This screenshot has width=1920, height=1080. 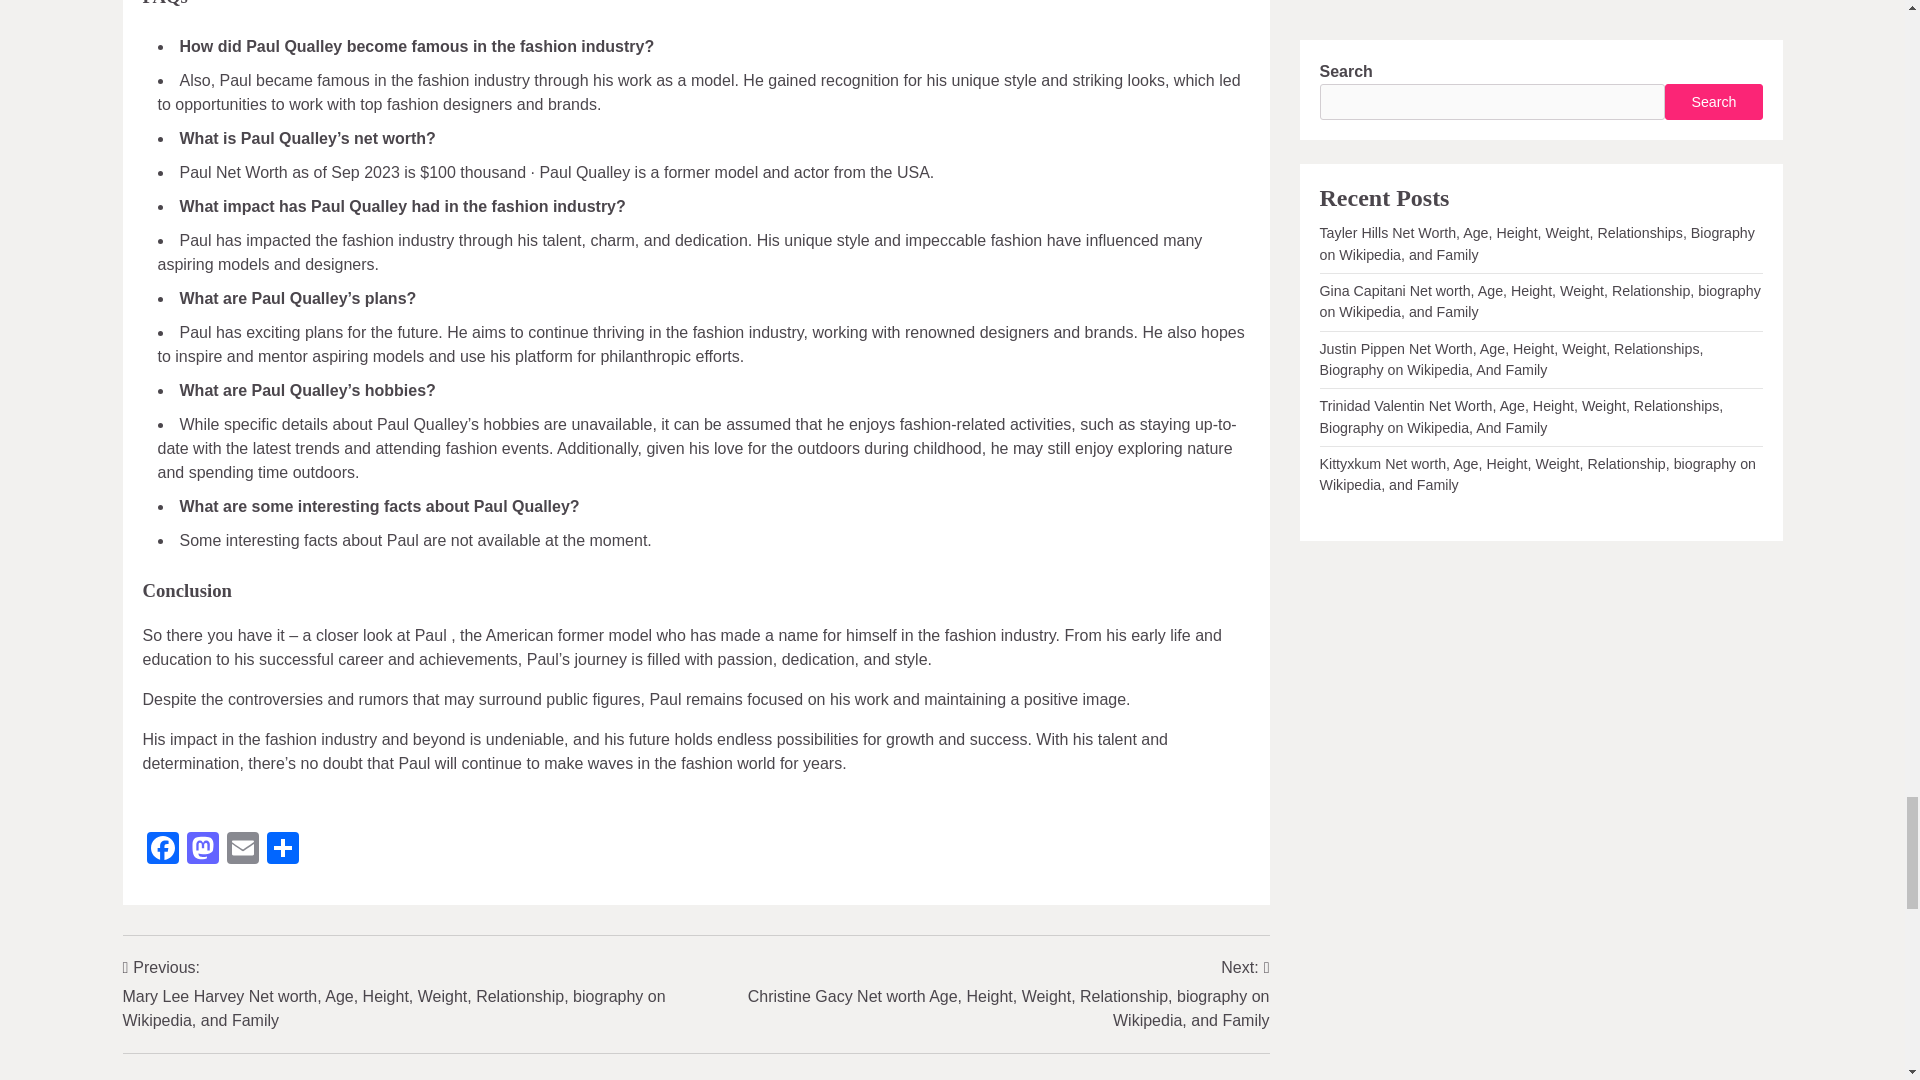 I want to click on Mastodon, so click(x=202, y=850).